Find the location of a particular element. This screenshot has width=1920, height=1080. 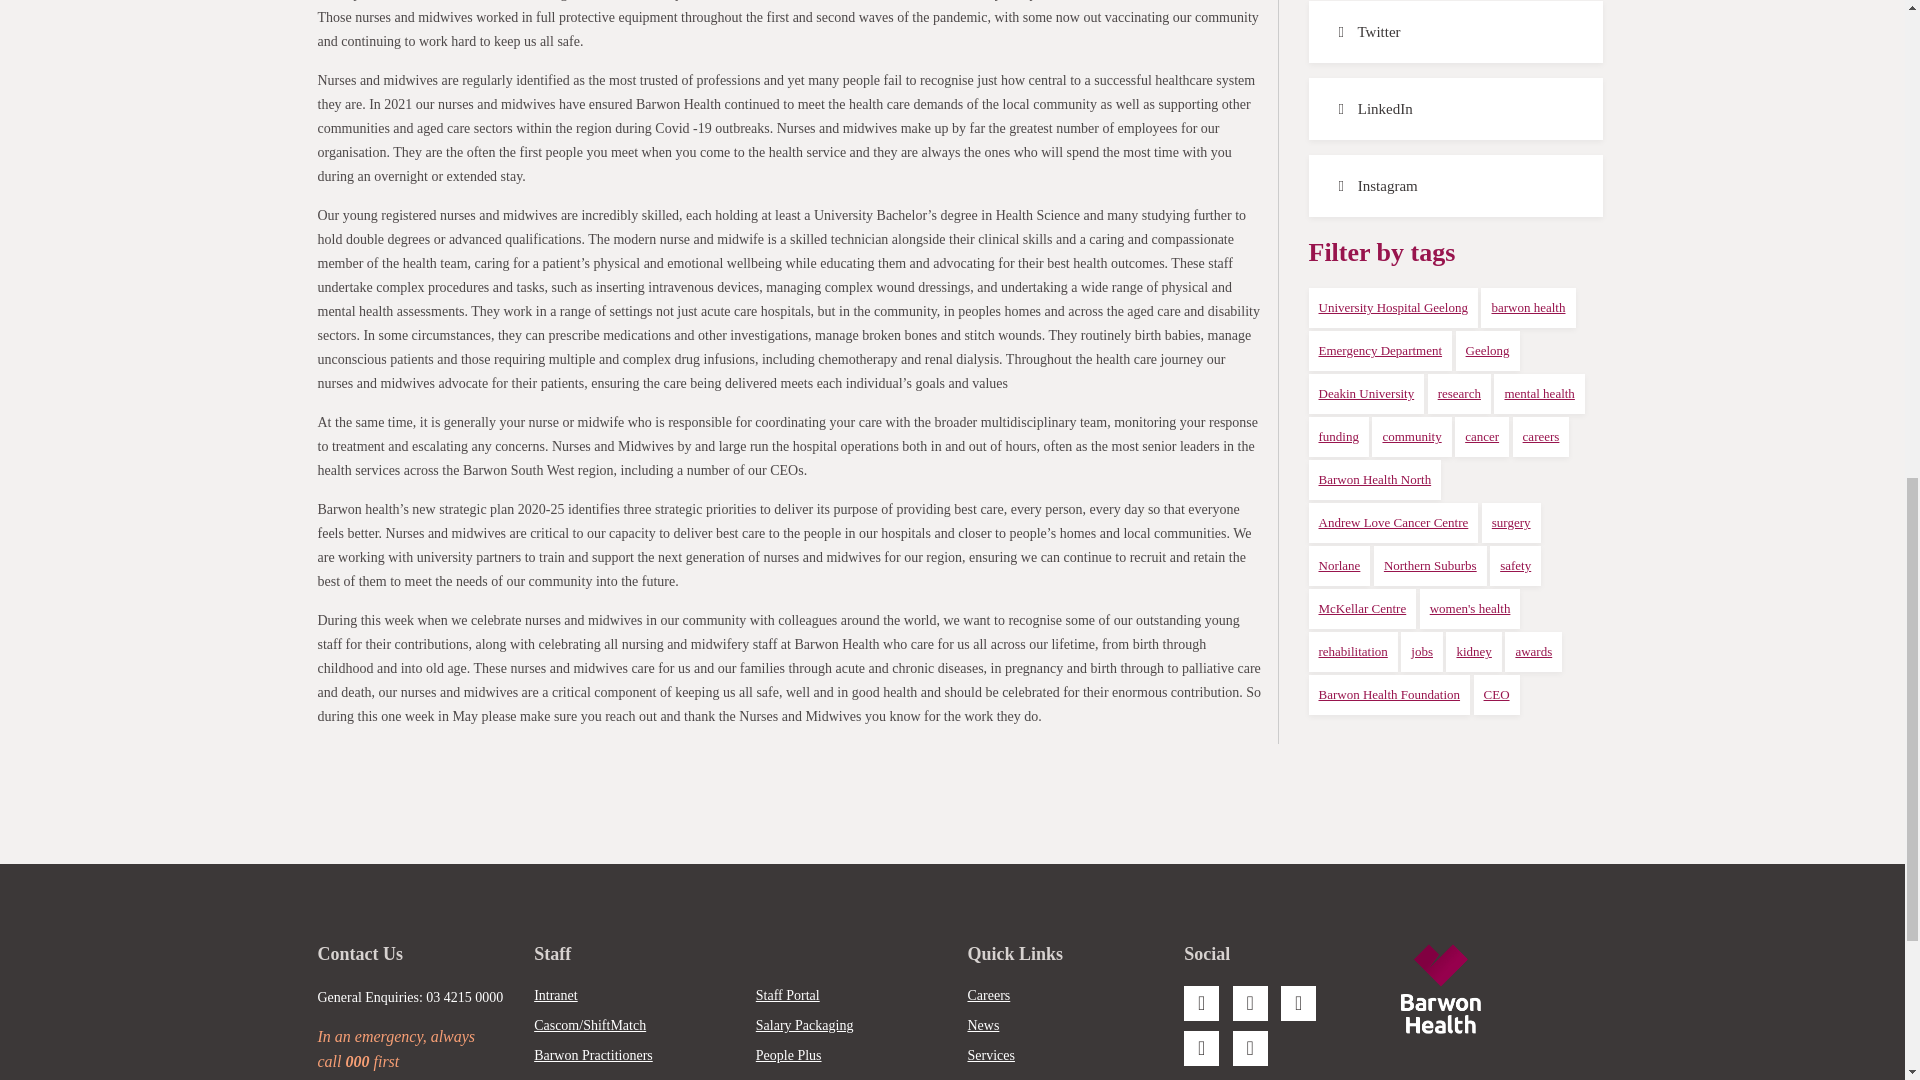

Twitter is located at coordinates (1454, 32).